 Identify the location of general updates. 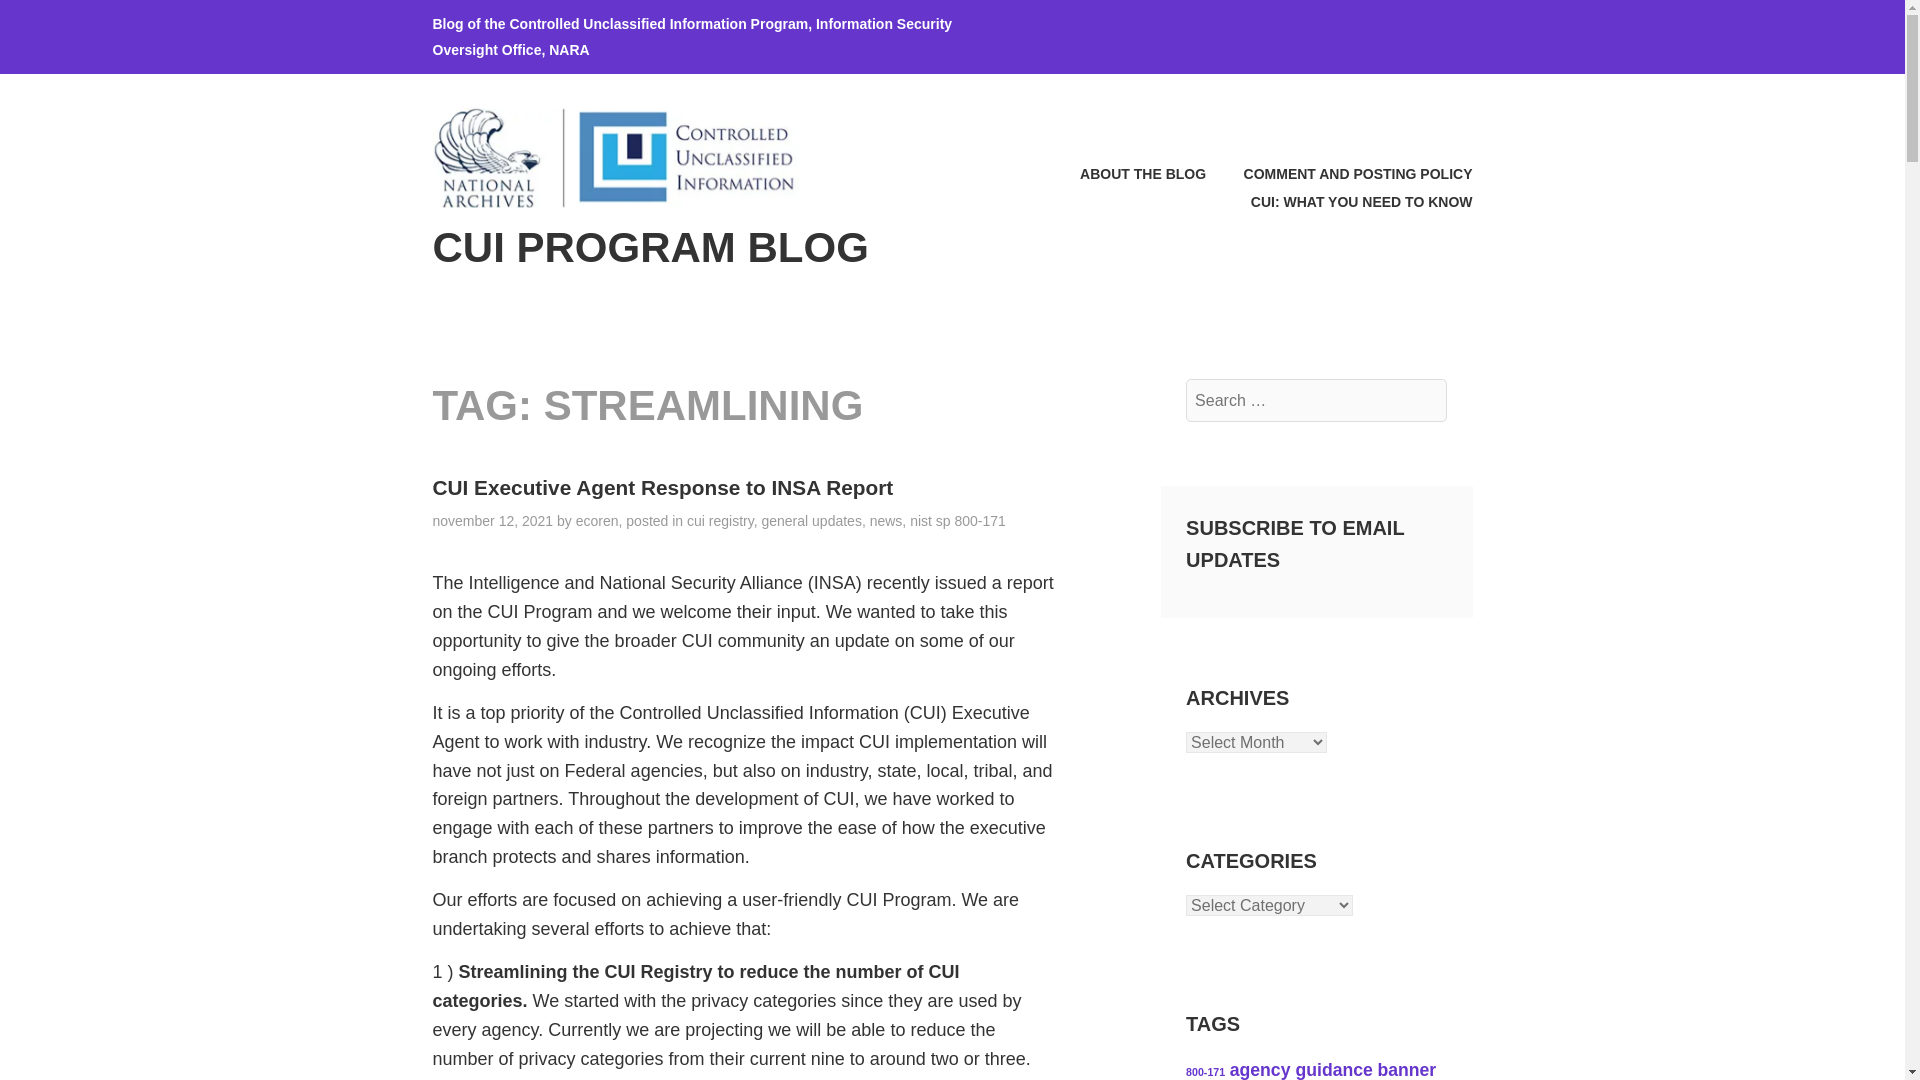
(810, 521).